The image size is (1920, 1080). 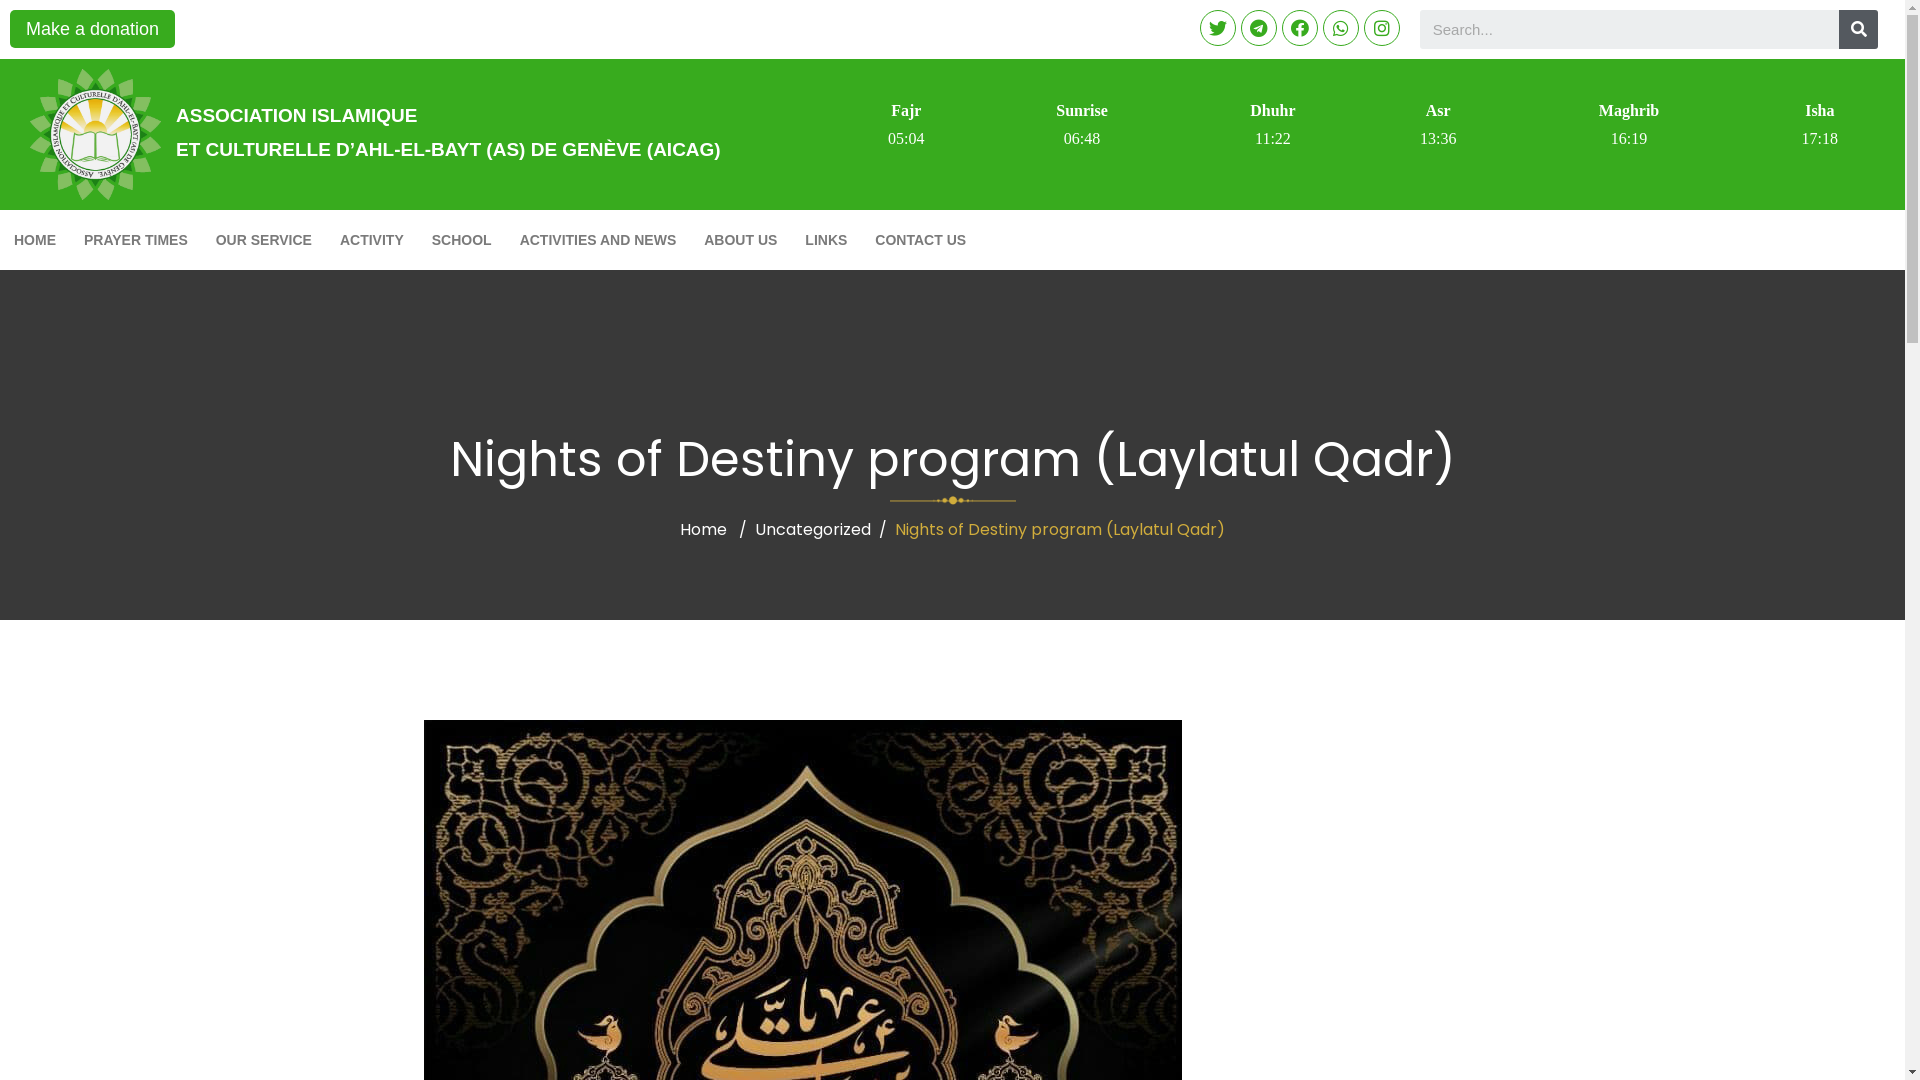 What do you see at coordinates (1630, 30) in the screenshot?
I see `Search` at bounding box center [1630, 30].